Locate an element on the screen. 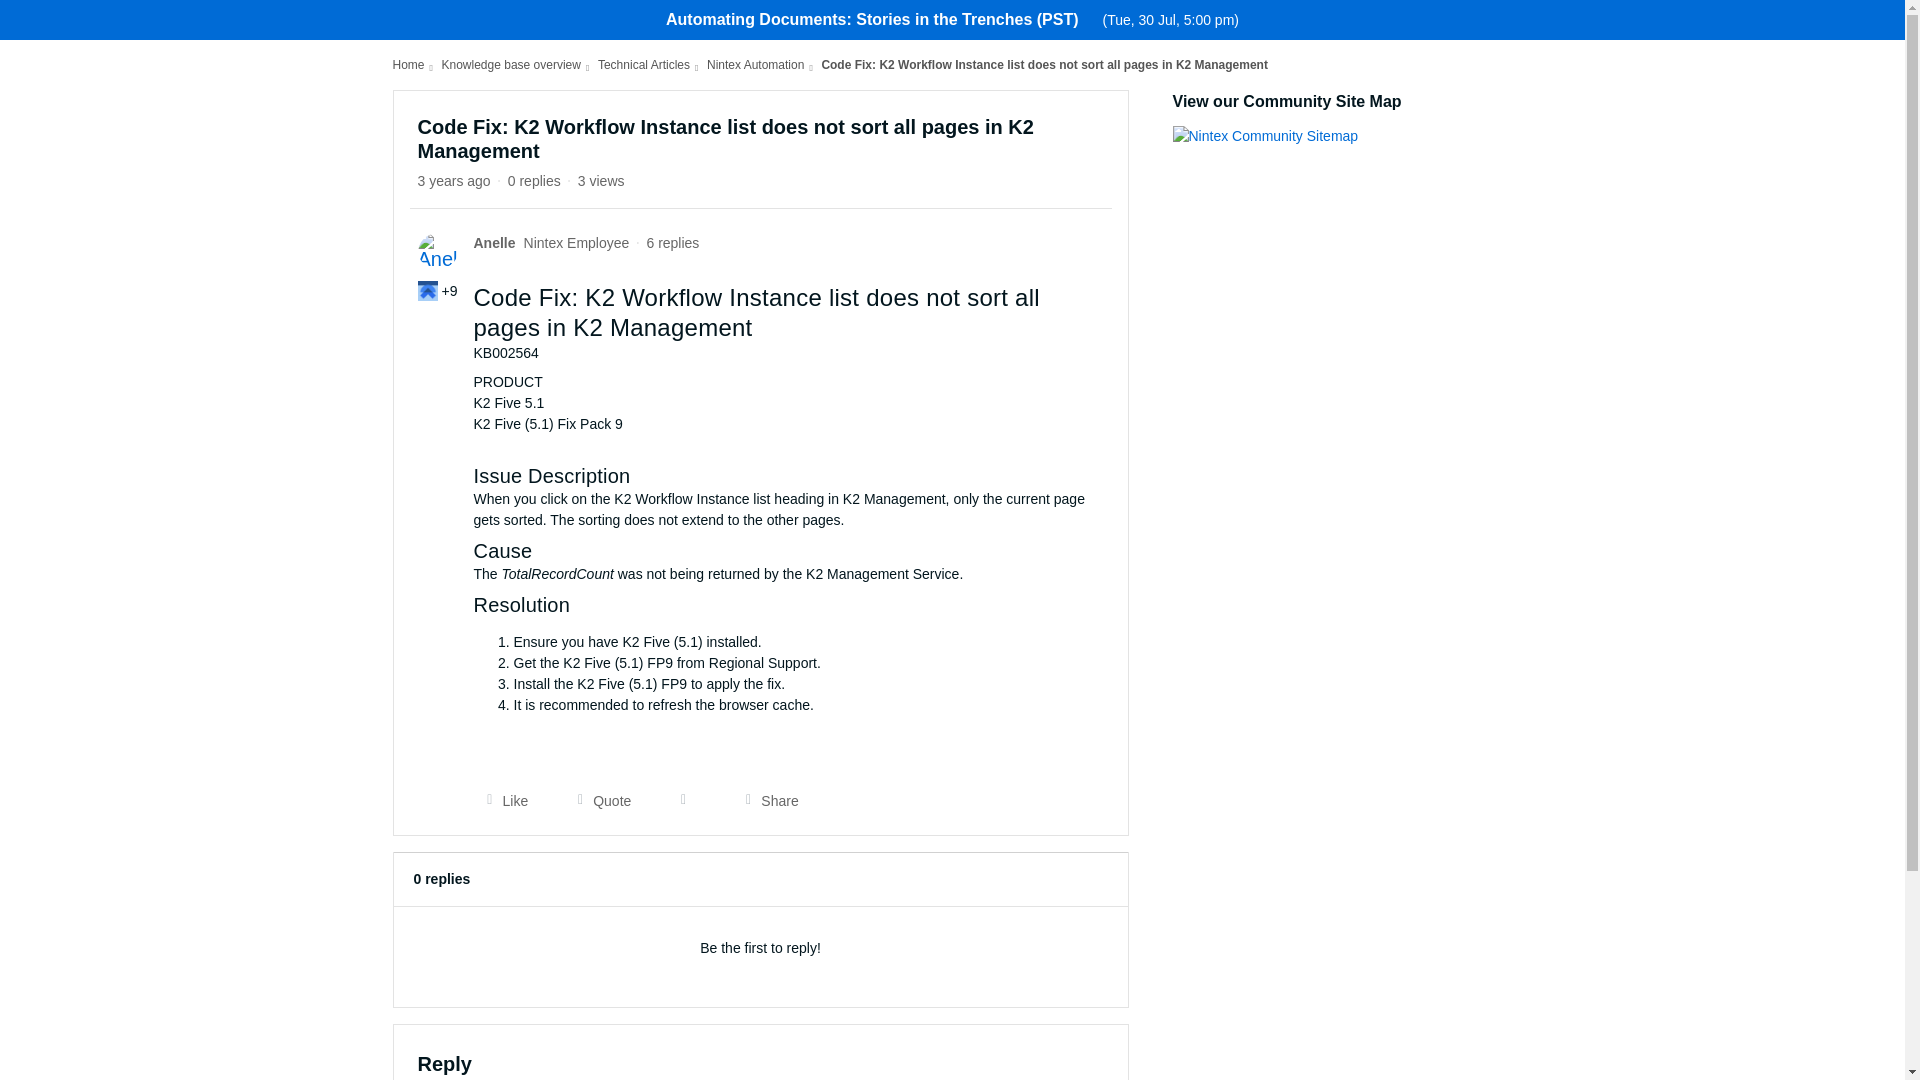 The height and width of the screenshot is (1080, 1920). Keep it up is located at coordinates (428, 290).